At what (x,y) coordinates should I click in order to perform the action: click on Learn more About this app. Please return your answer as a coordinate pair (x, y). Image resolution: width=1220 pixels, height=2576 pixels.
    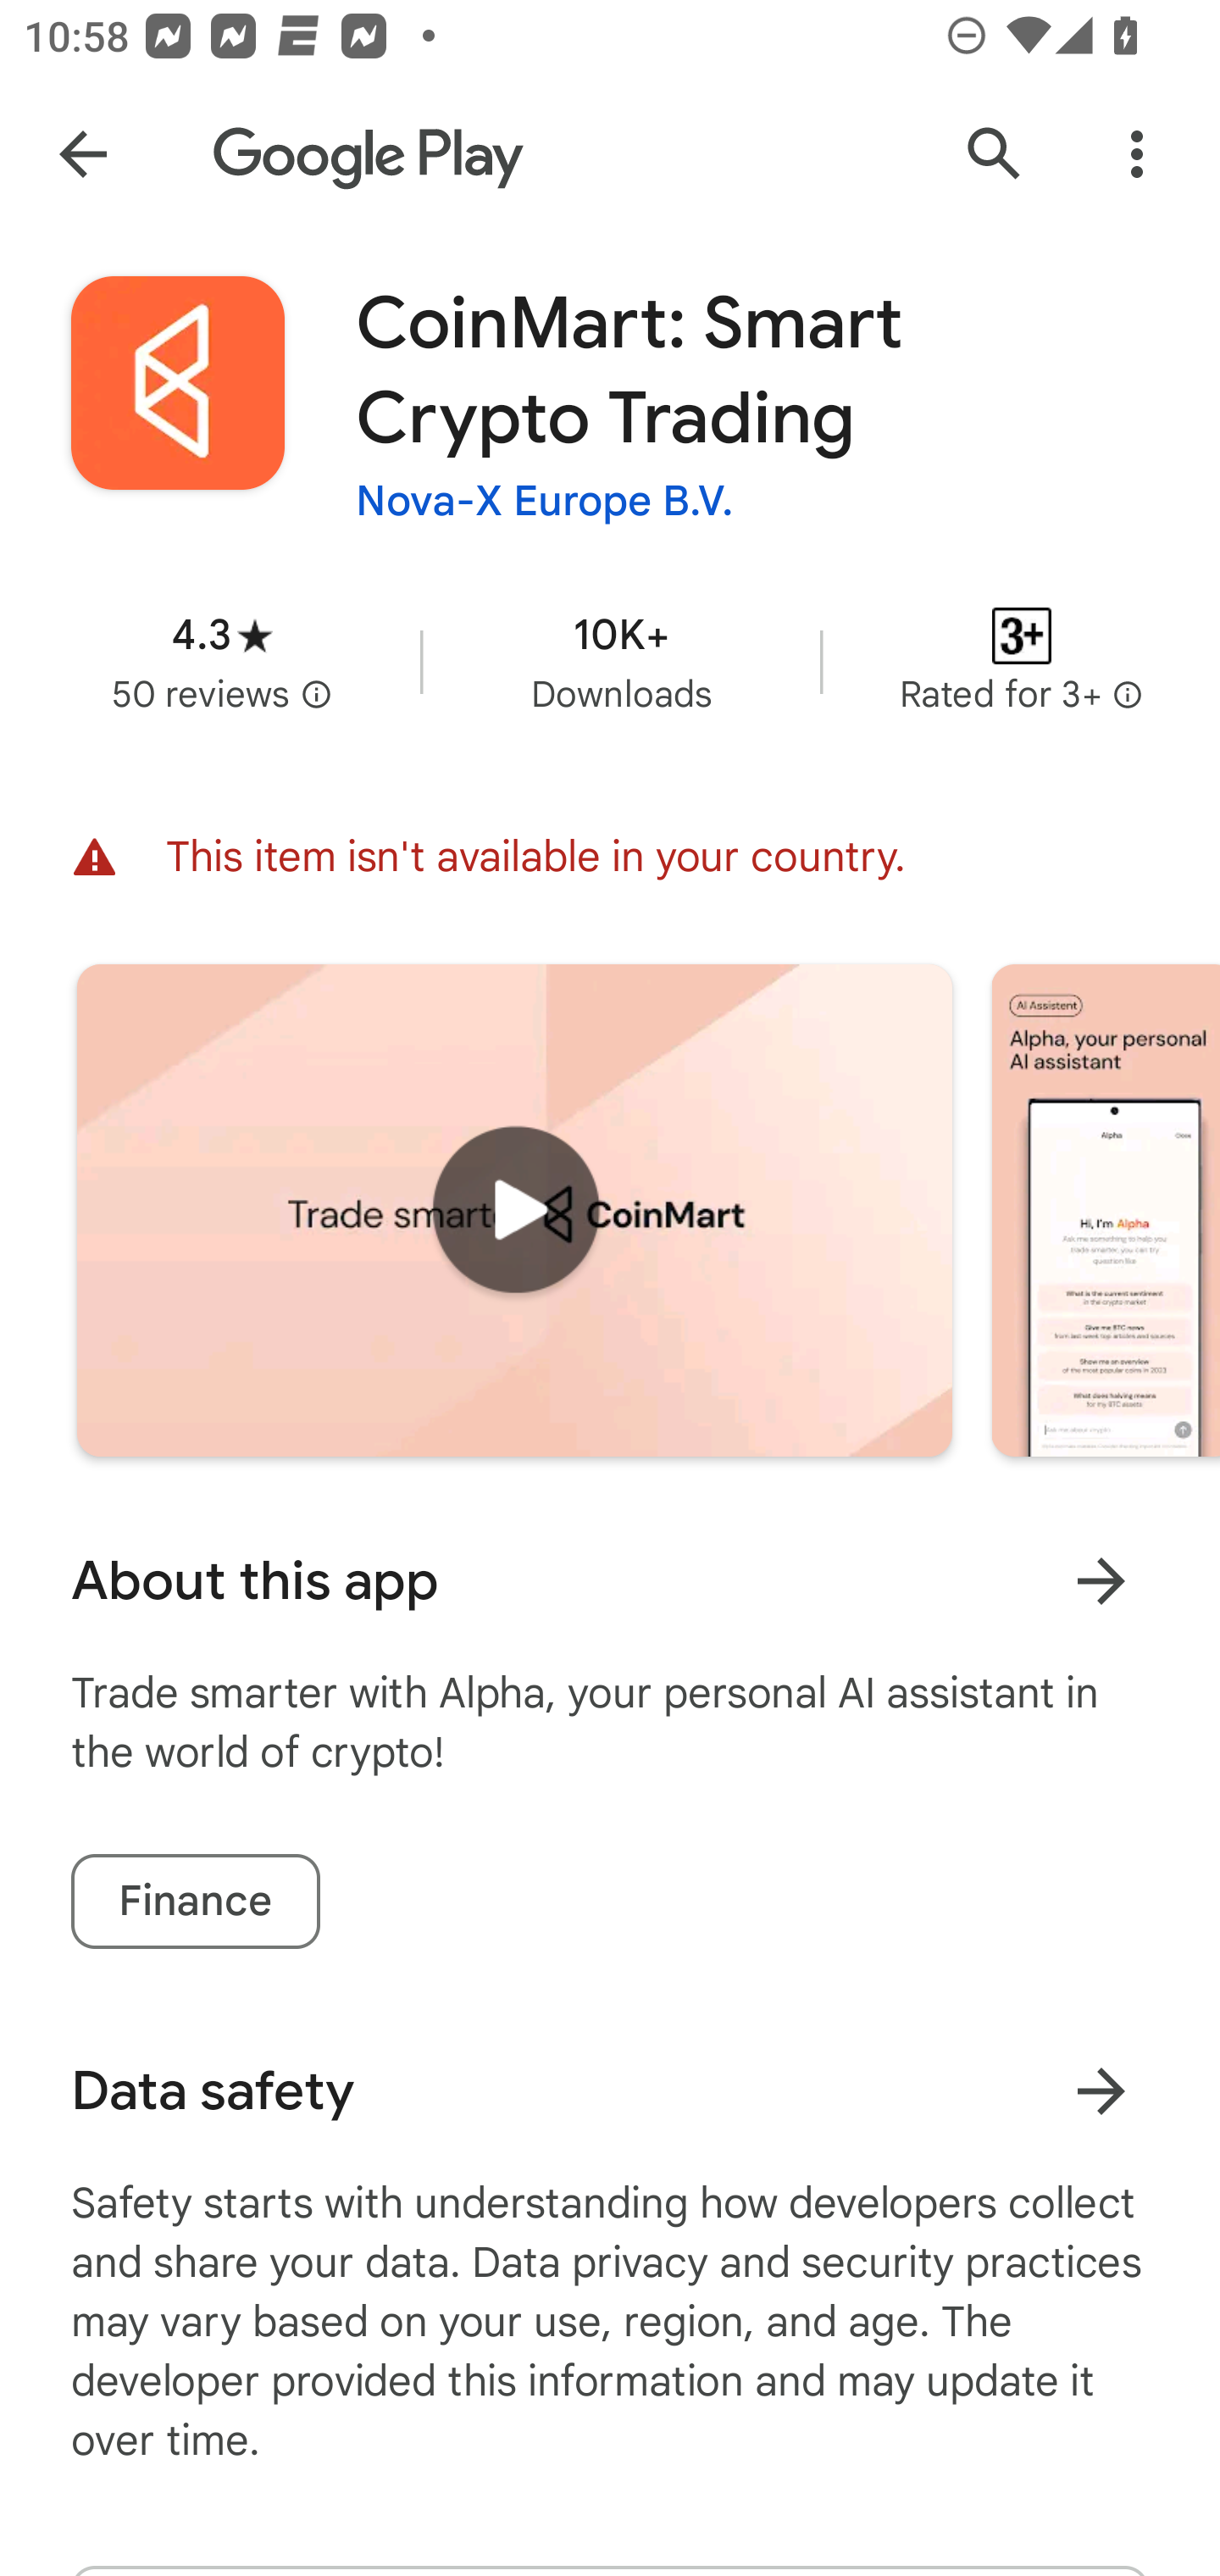
    Looking at the image, I should click on (1101, 1579).